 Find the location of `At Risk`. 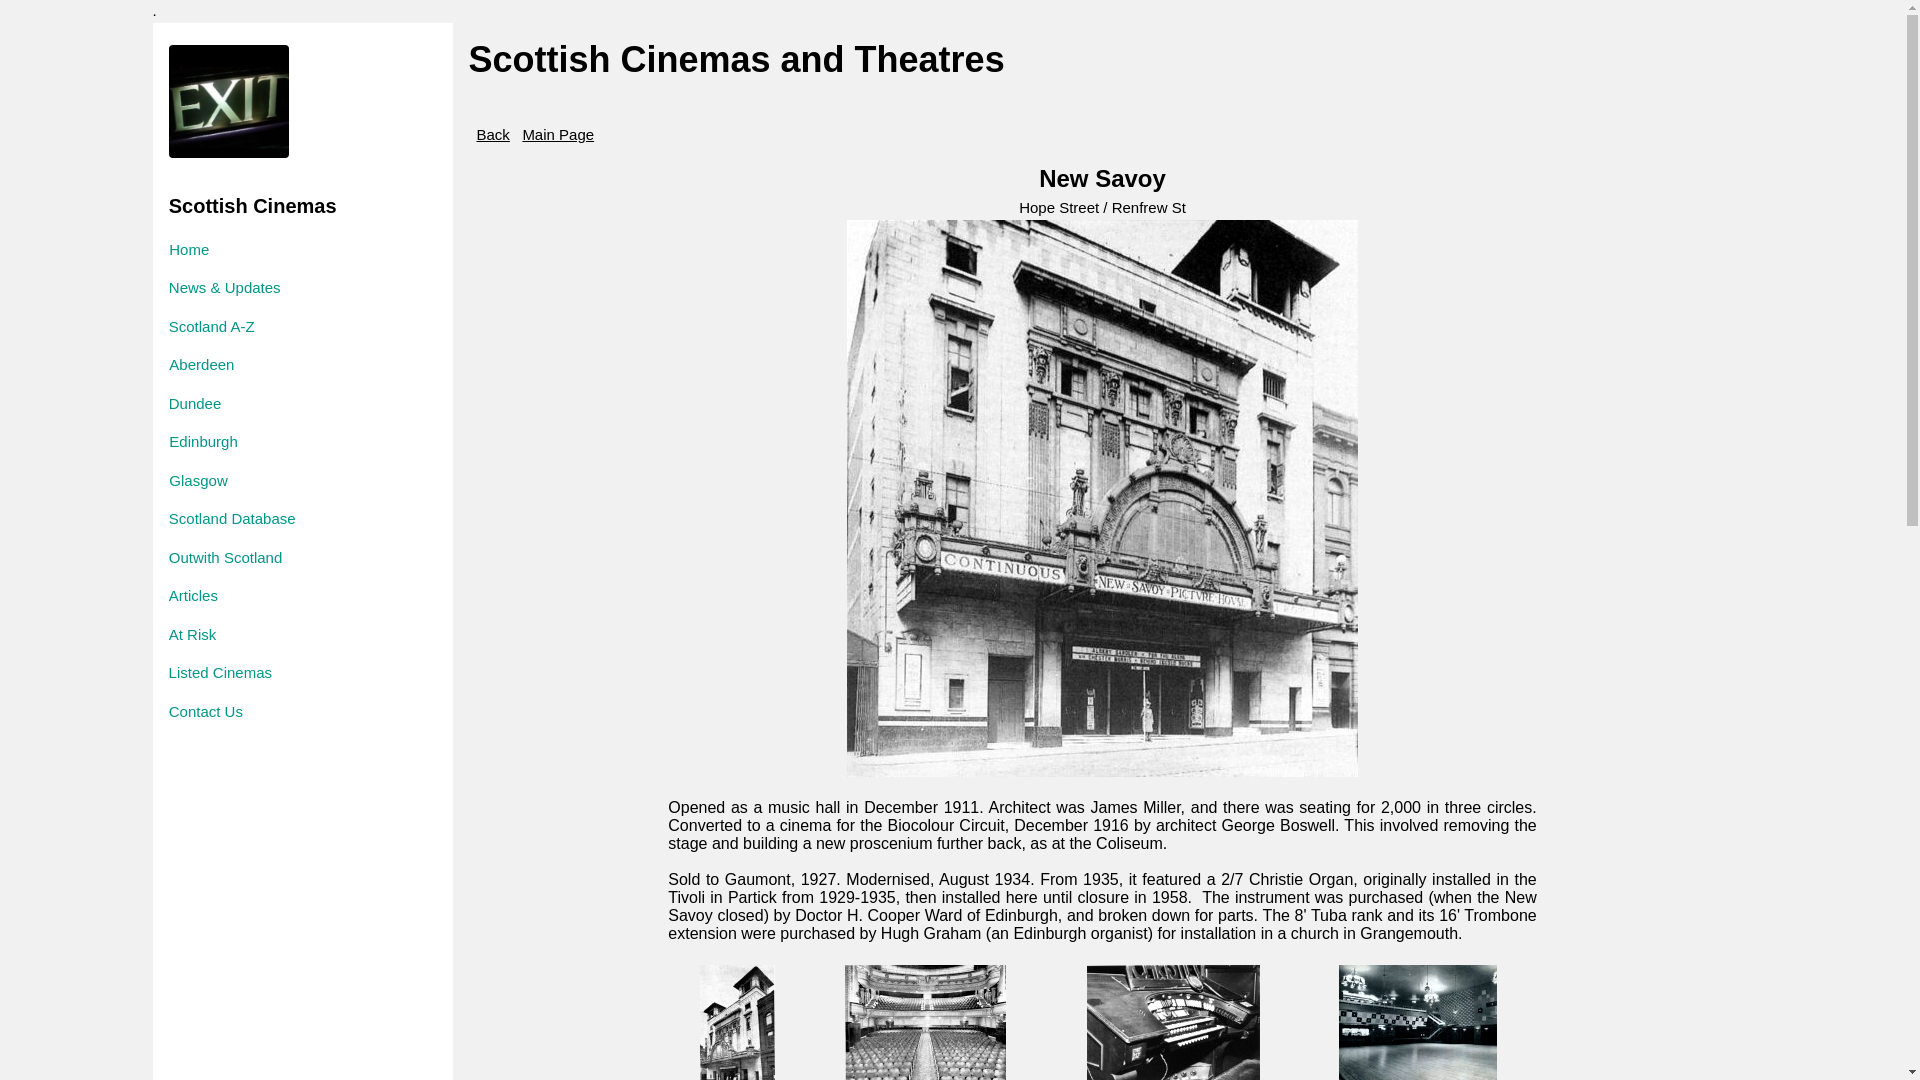

At Risk is located at coordinates (146, 634).